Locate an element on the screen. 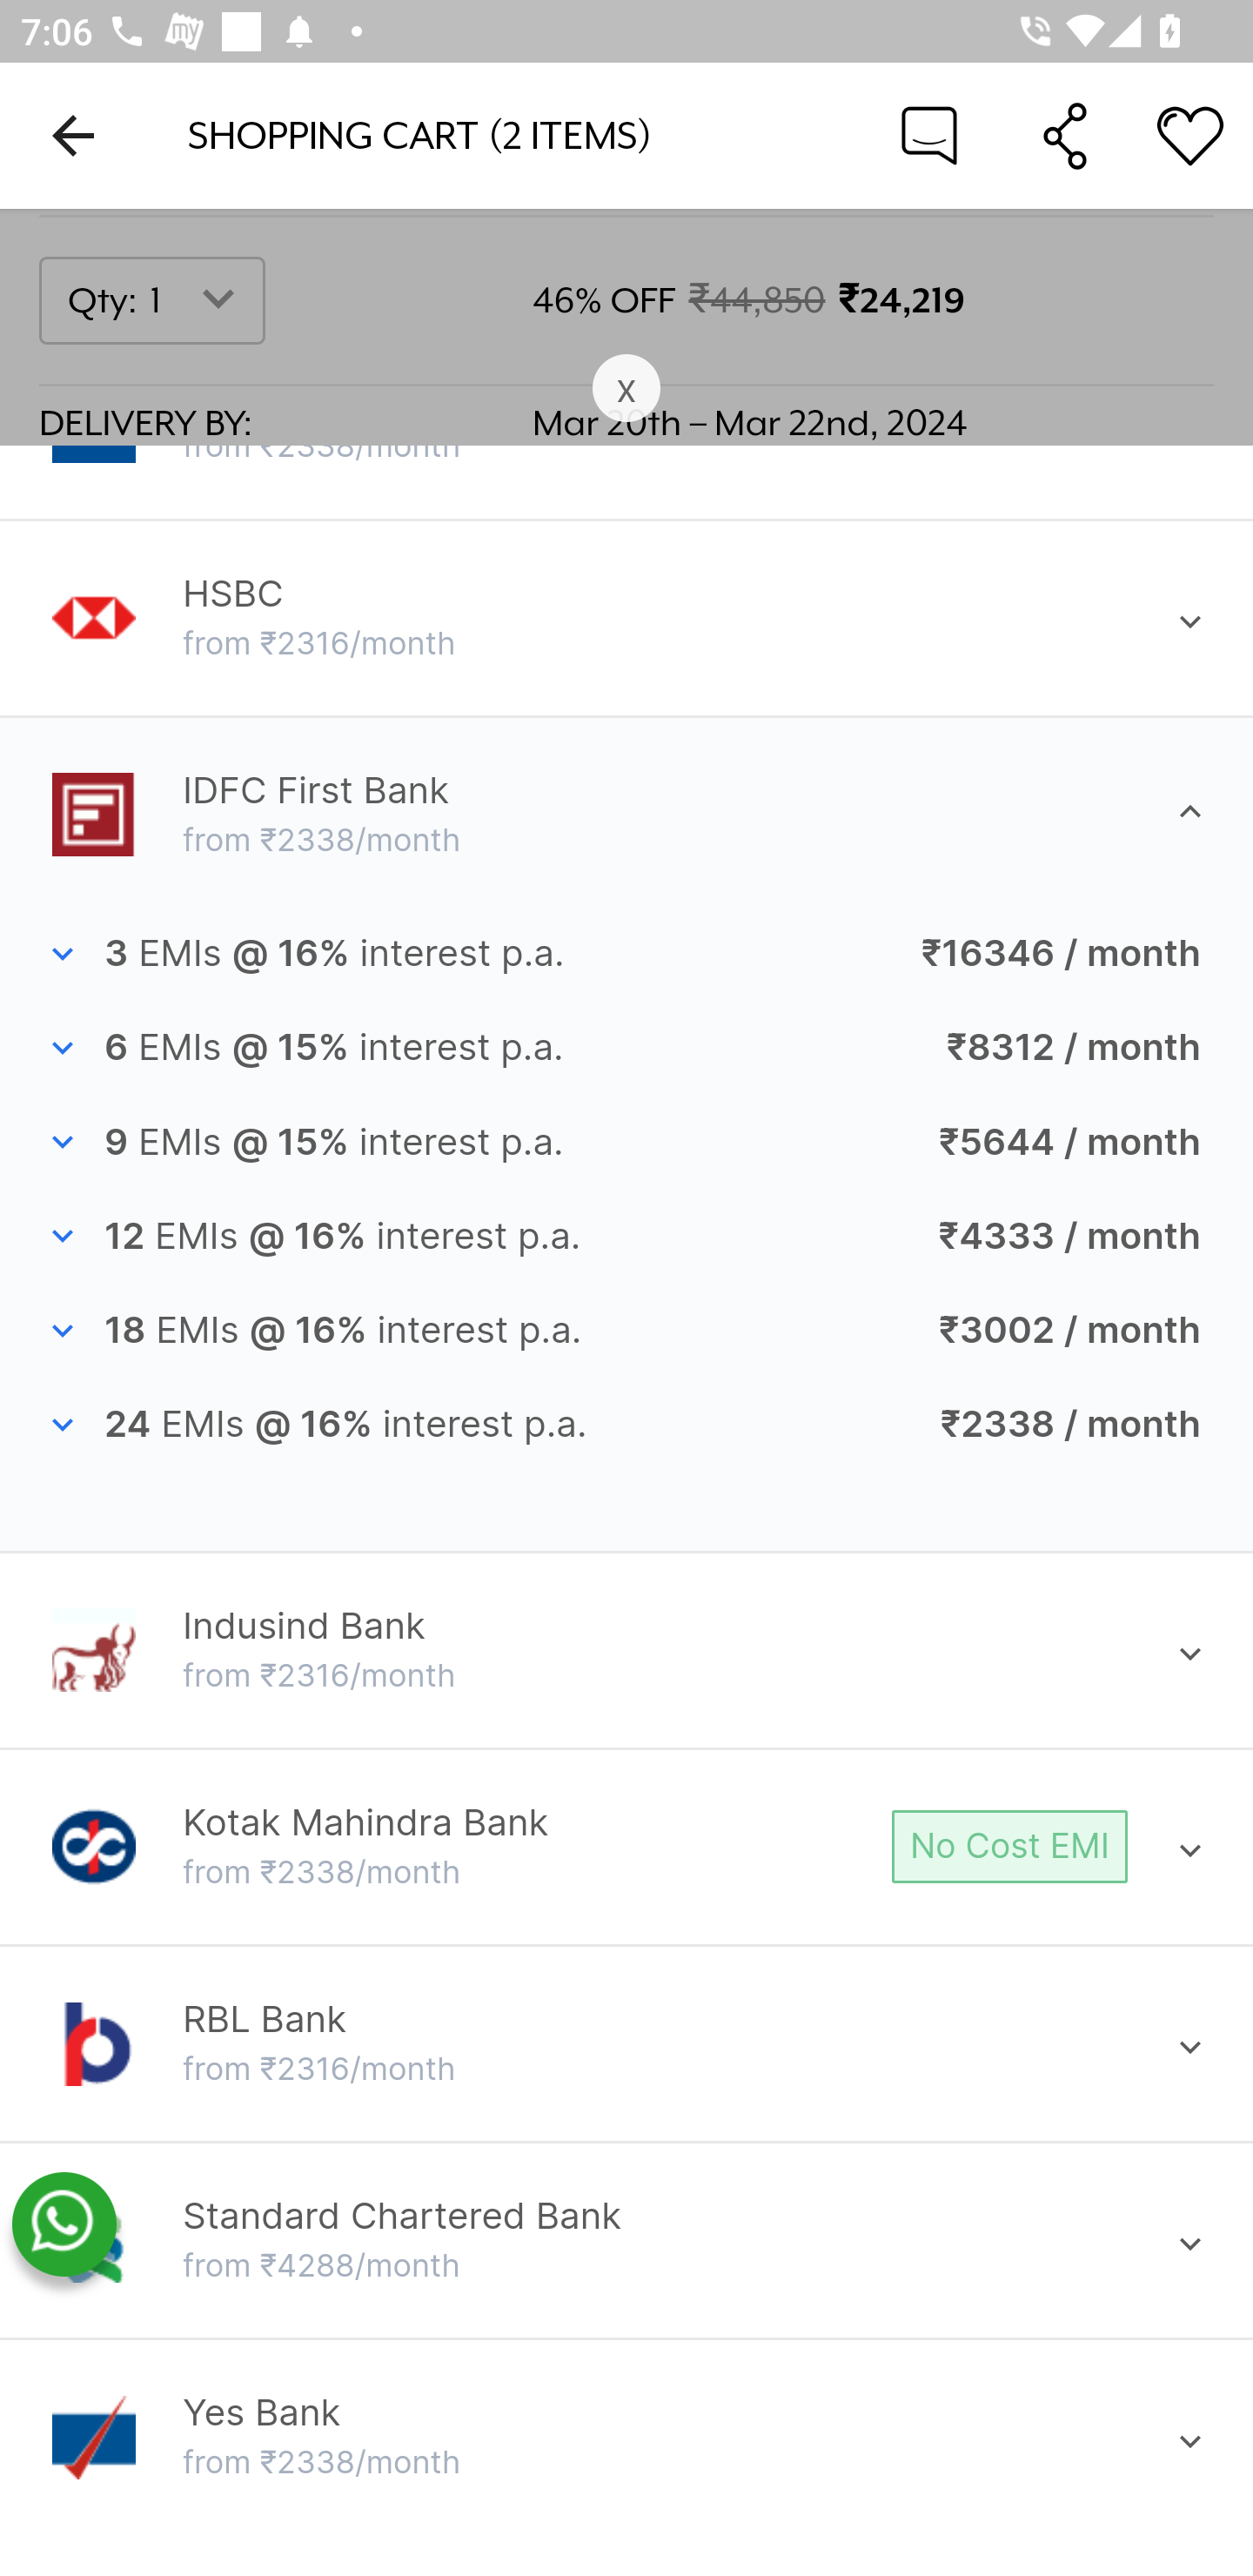  9 EMIs @ 15% interest p.a. ₹5644 / month is located at coordinates (626, 1142).